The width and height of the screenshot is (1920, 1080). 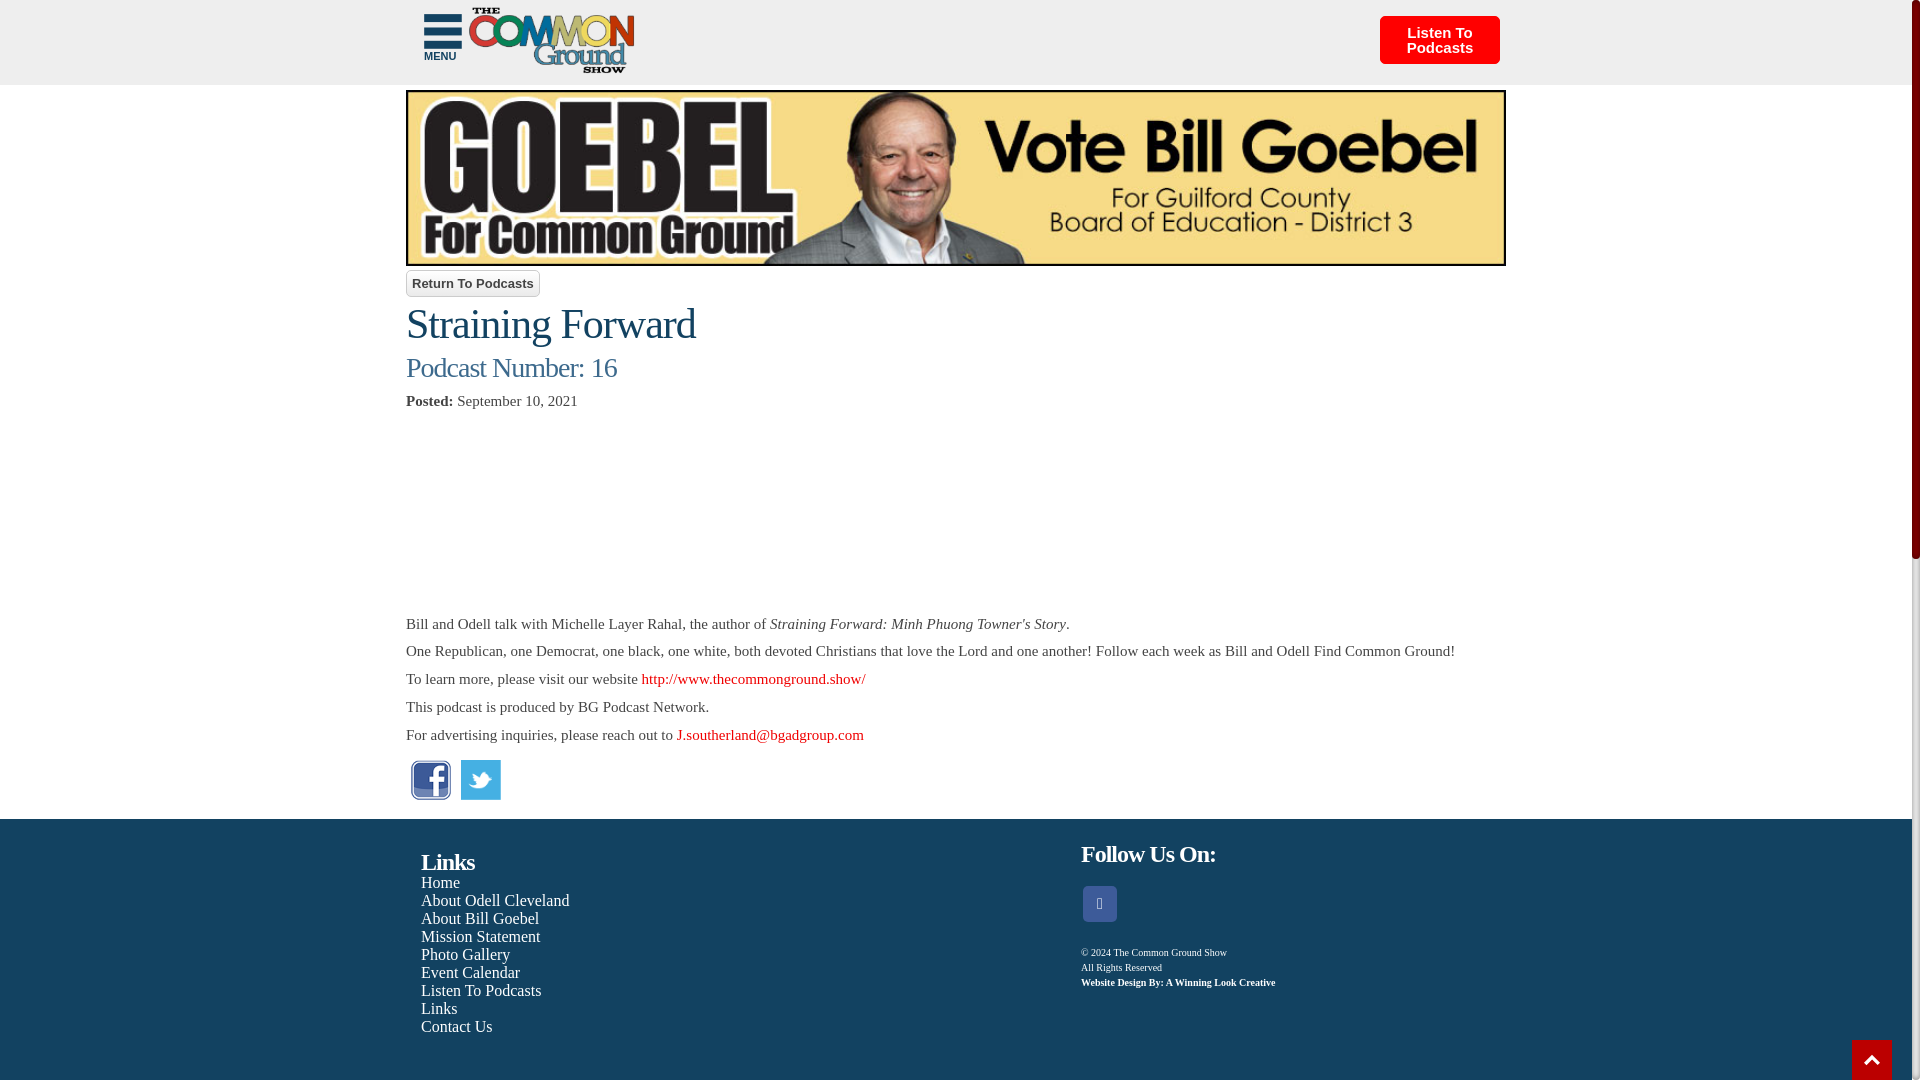 I want to click on Event Calendar, so click(x=470, y=972).